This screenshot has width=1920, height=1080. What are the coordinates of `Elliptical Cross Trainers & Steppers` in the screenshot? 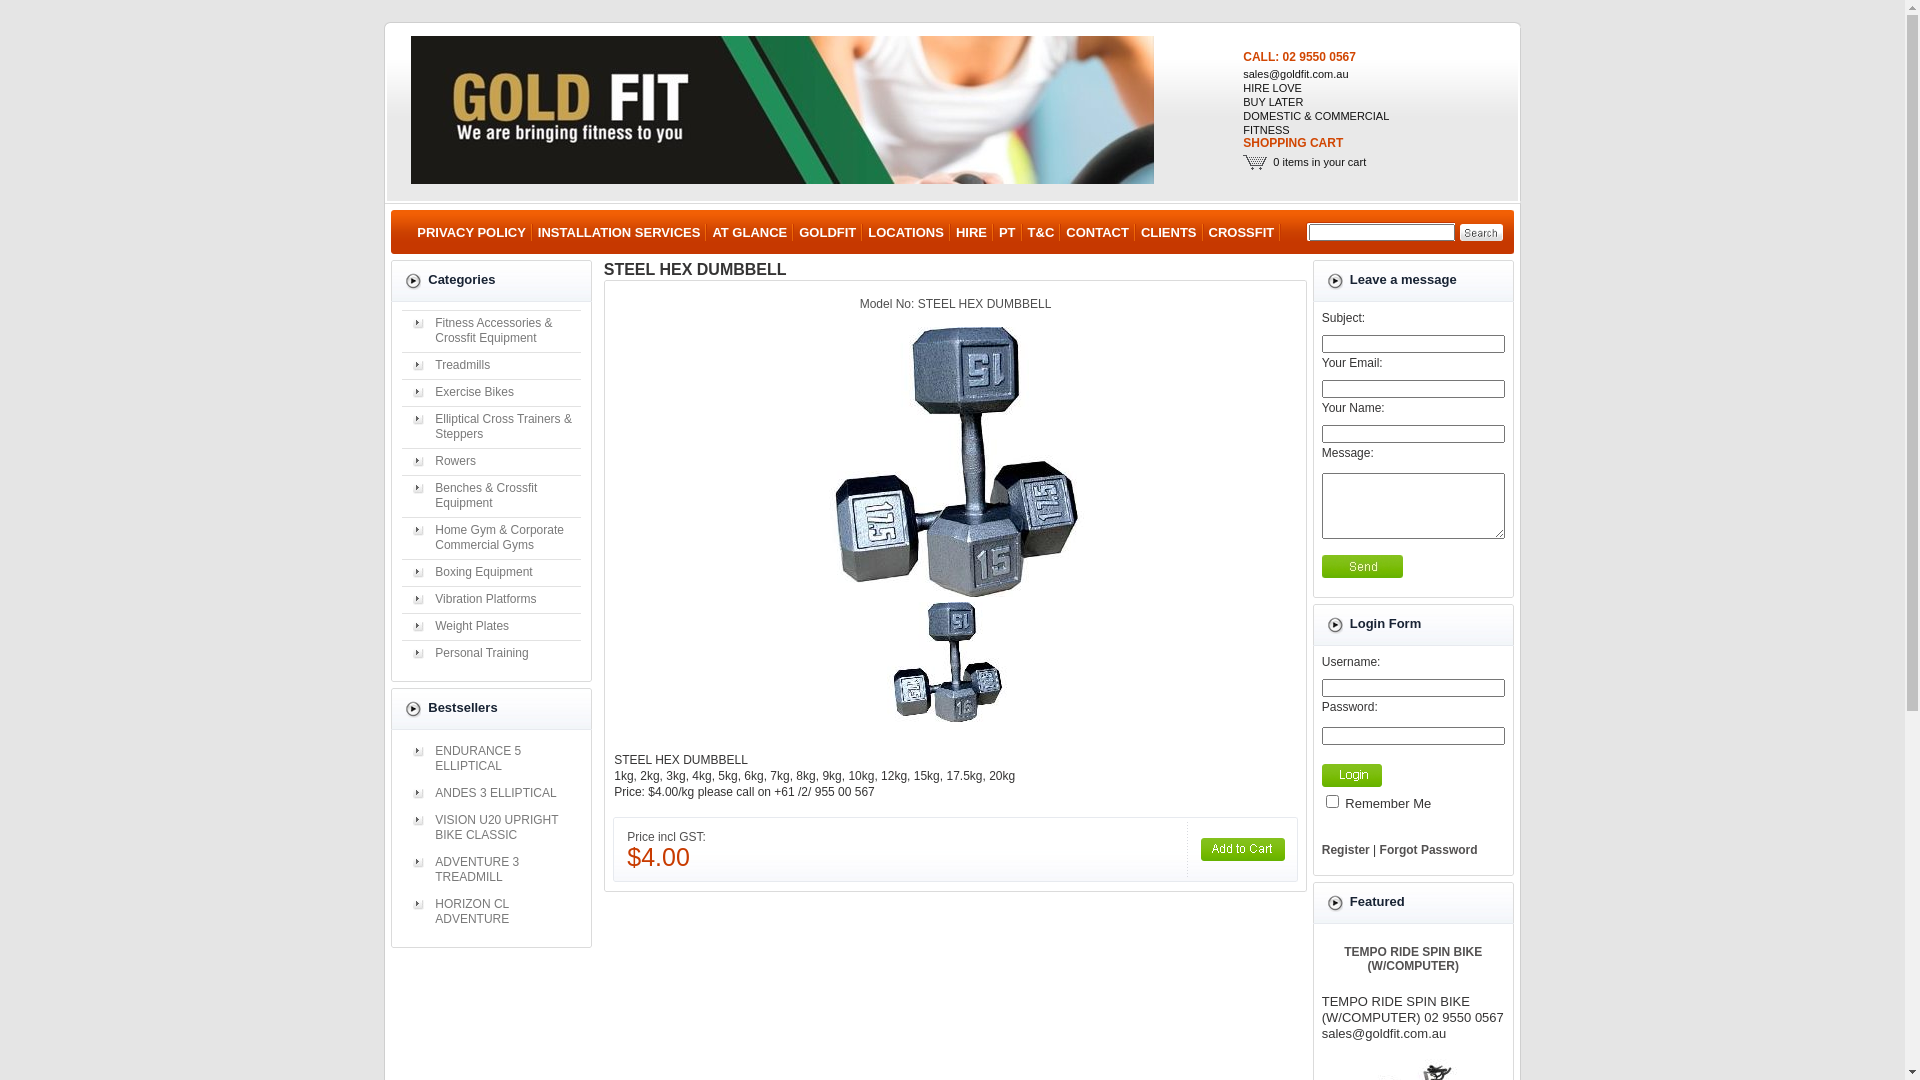 It's located at (492, 427).